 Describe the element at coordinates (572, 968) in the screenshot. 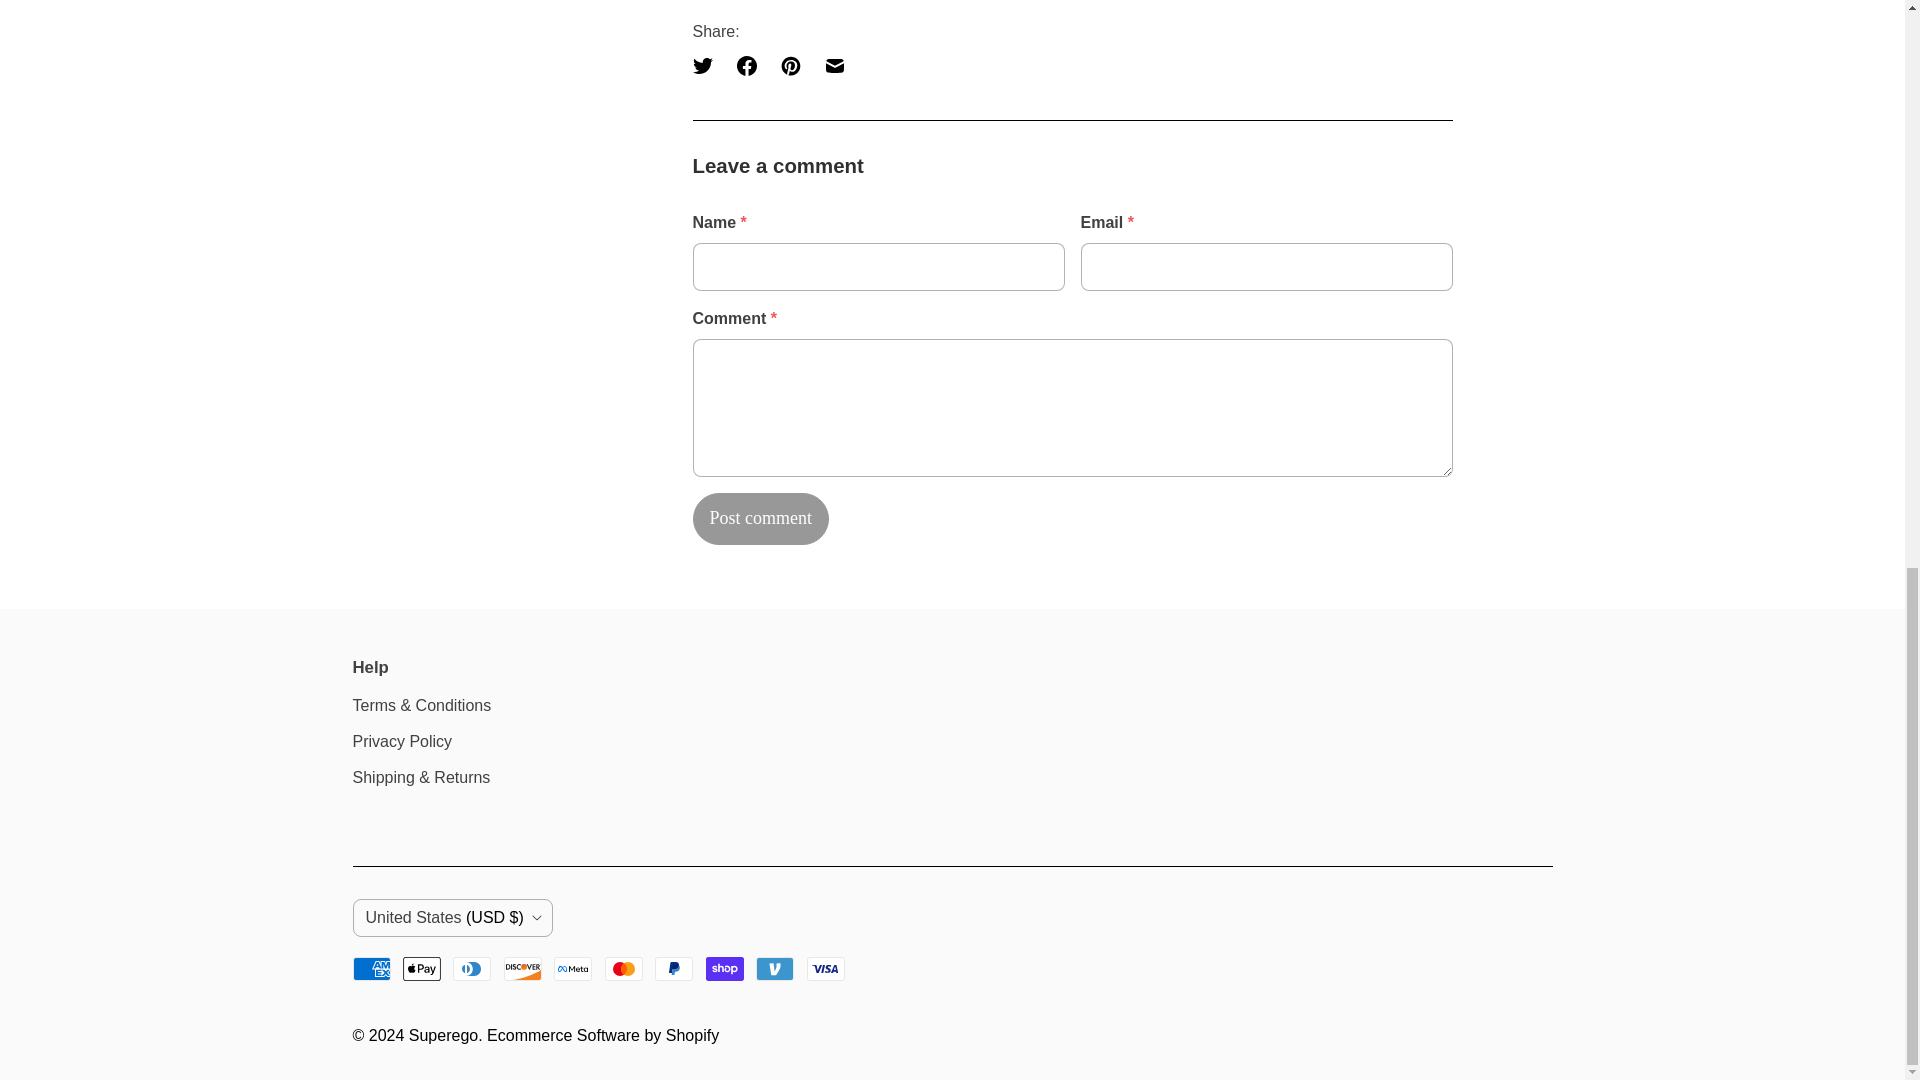

I see `Meta Pay` at that location.